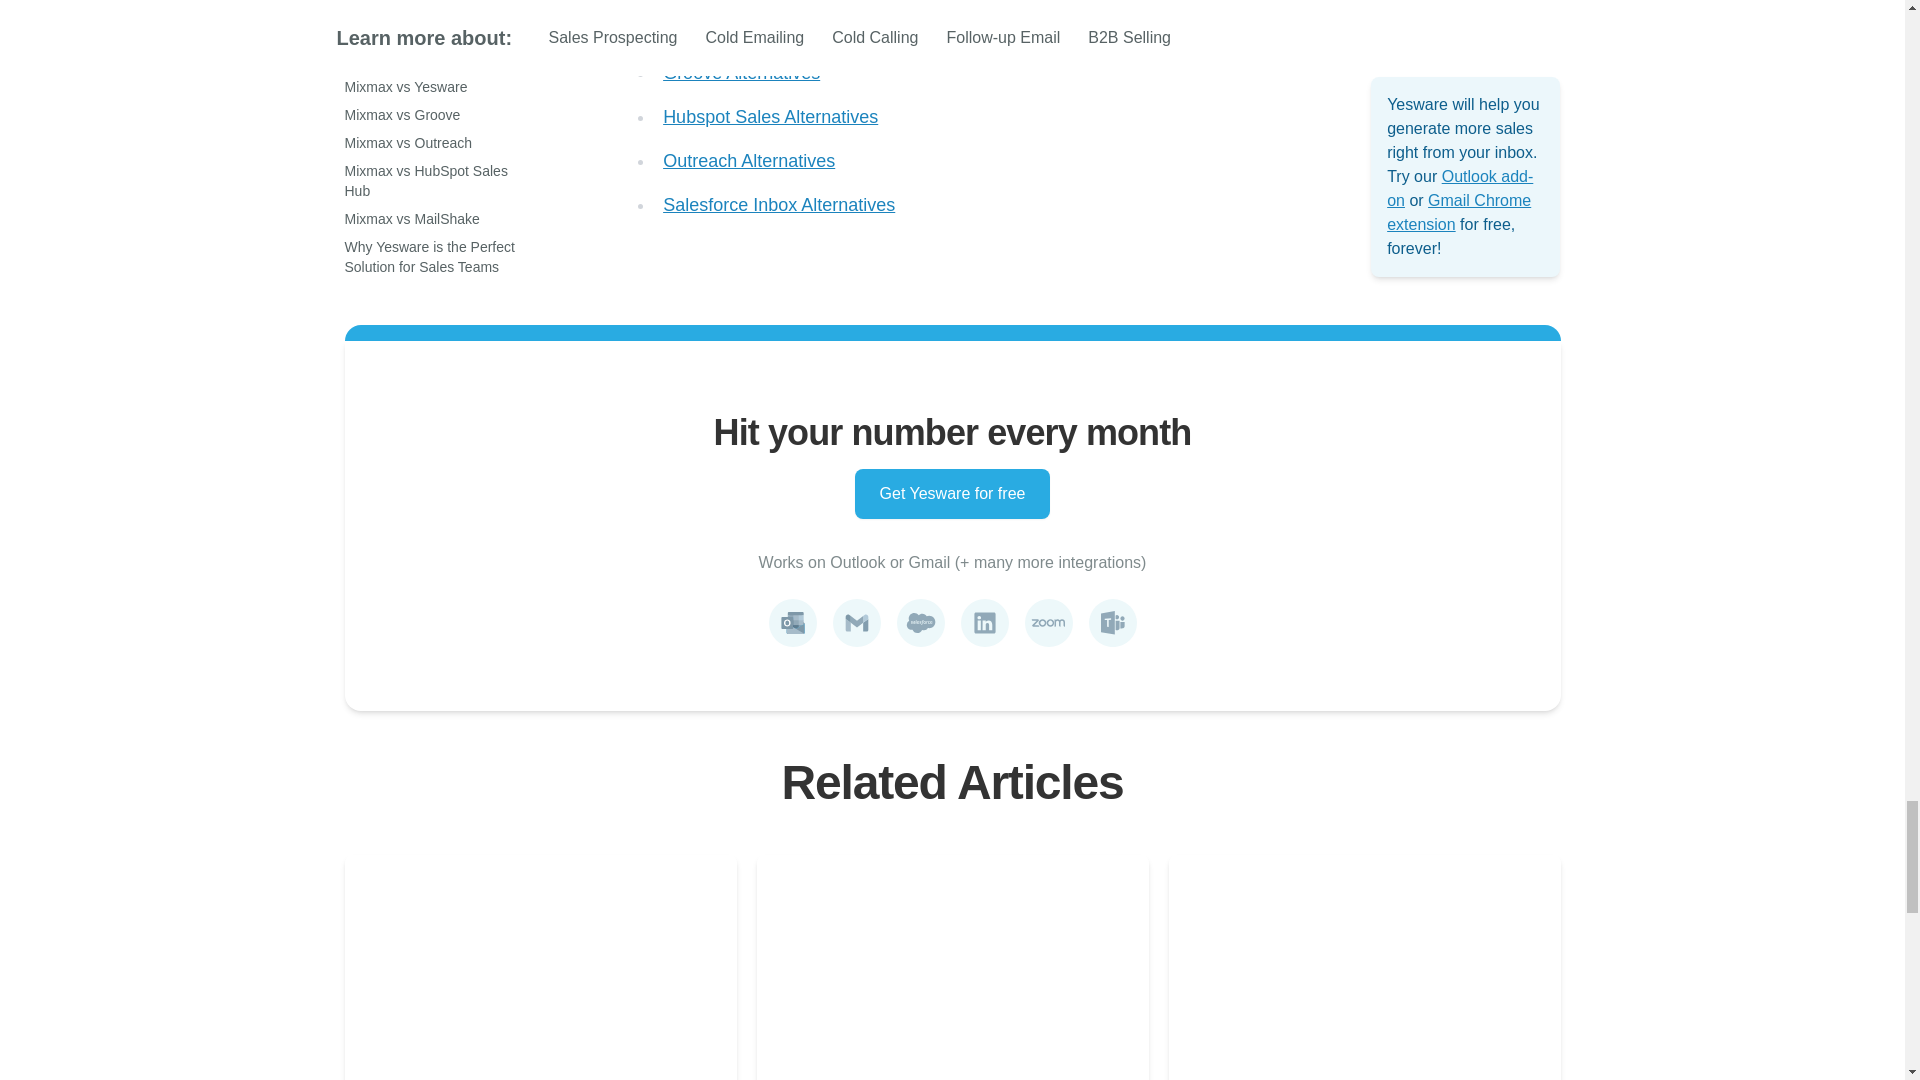 This screenshot has height=1080, width=1920. I want to click on Groove Alternatives, so click(740, 72).